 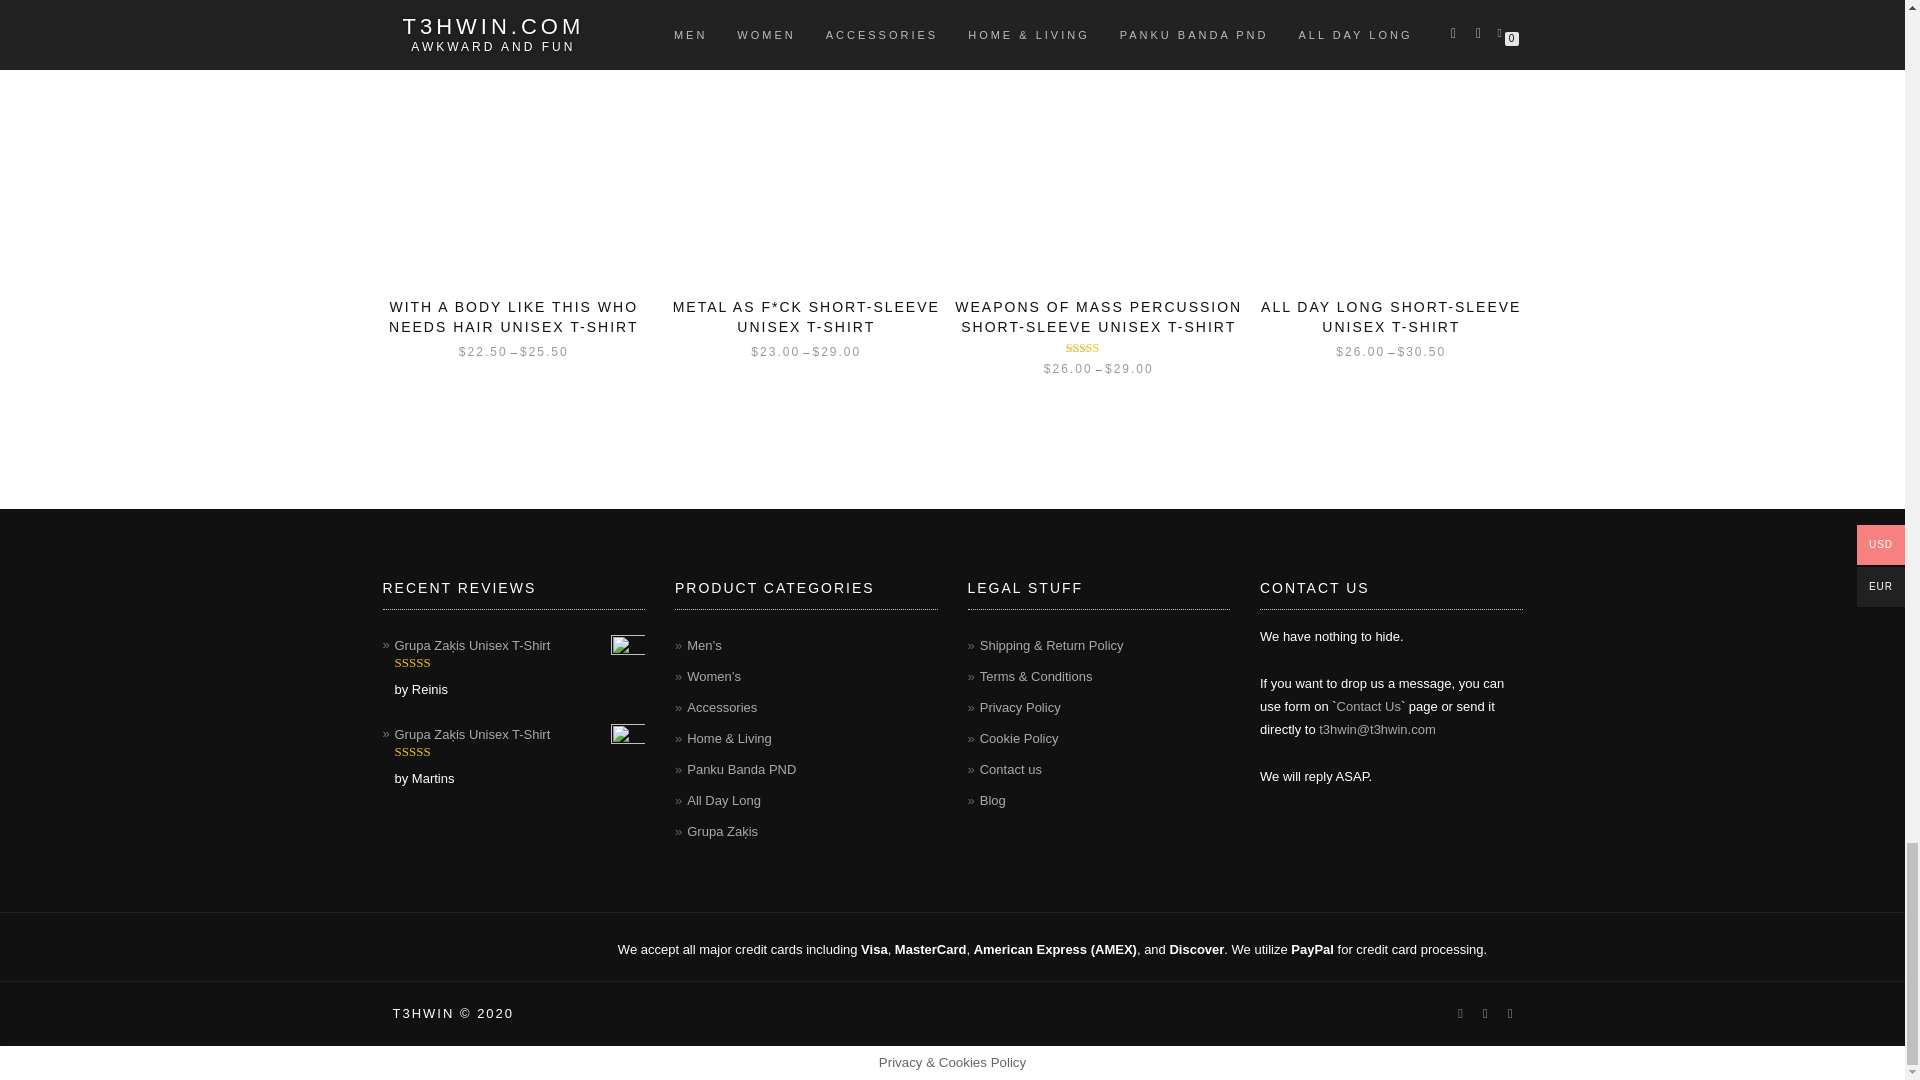 I want to click on All Day Long Black Short-Sleeve Unisex T-Shirt, so click(x=1390, y=140).